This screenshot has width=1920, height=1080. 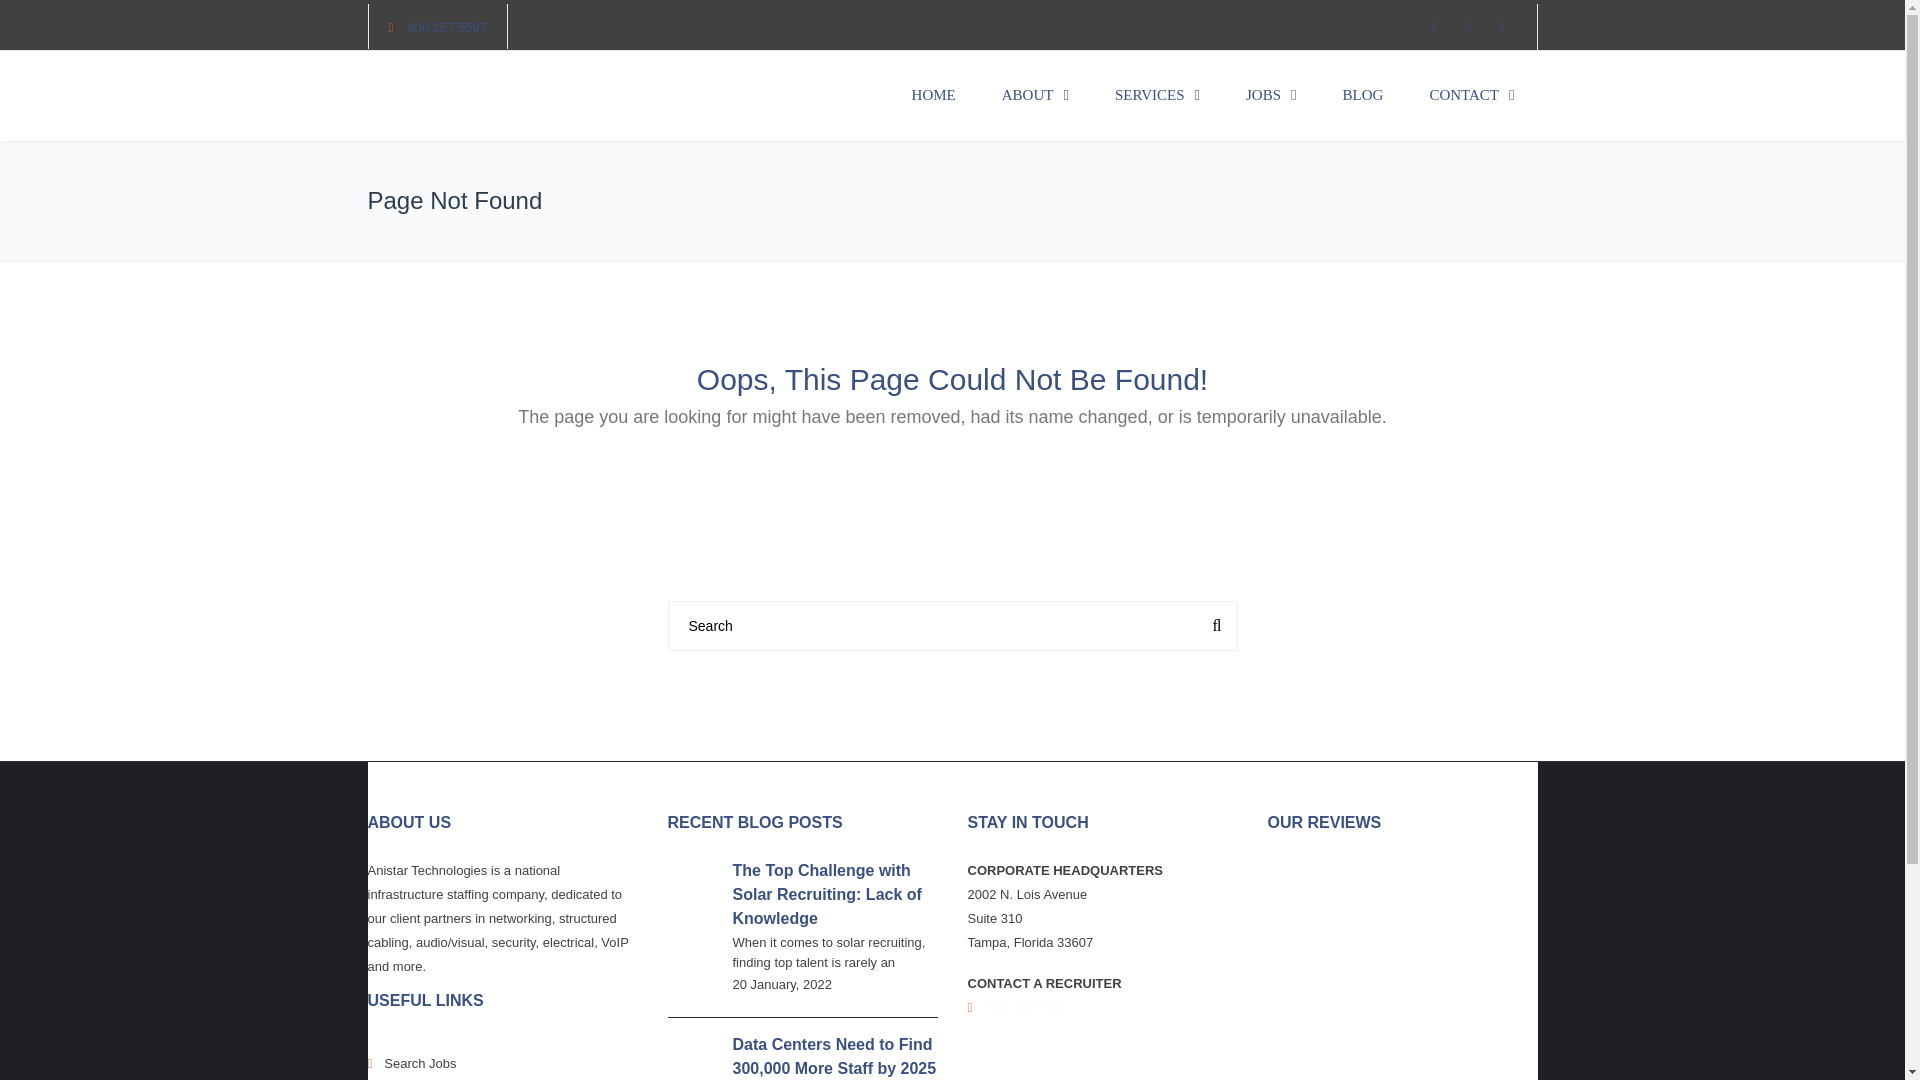 I want to click on 800.257.5597, so click(x=447, y=27).